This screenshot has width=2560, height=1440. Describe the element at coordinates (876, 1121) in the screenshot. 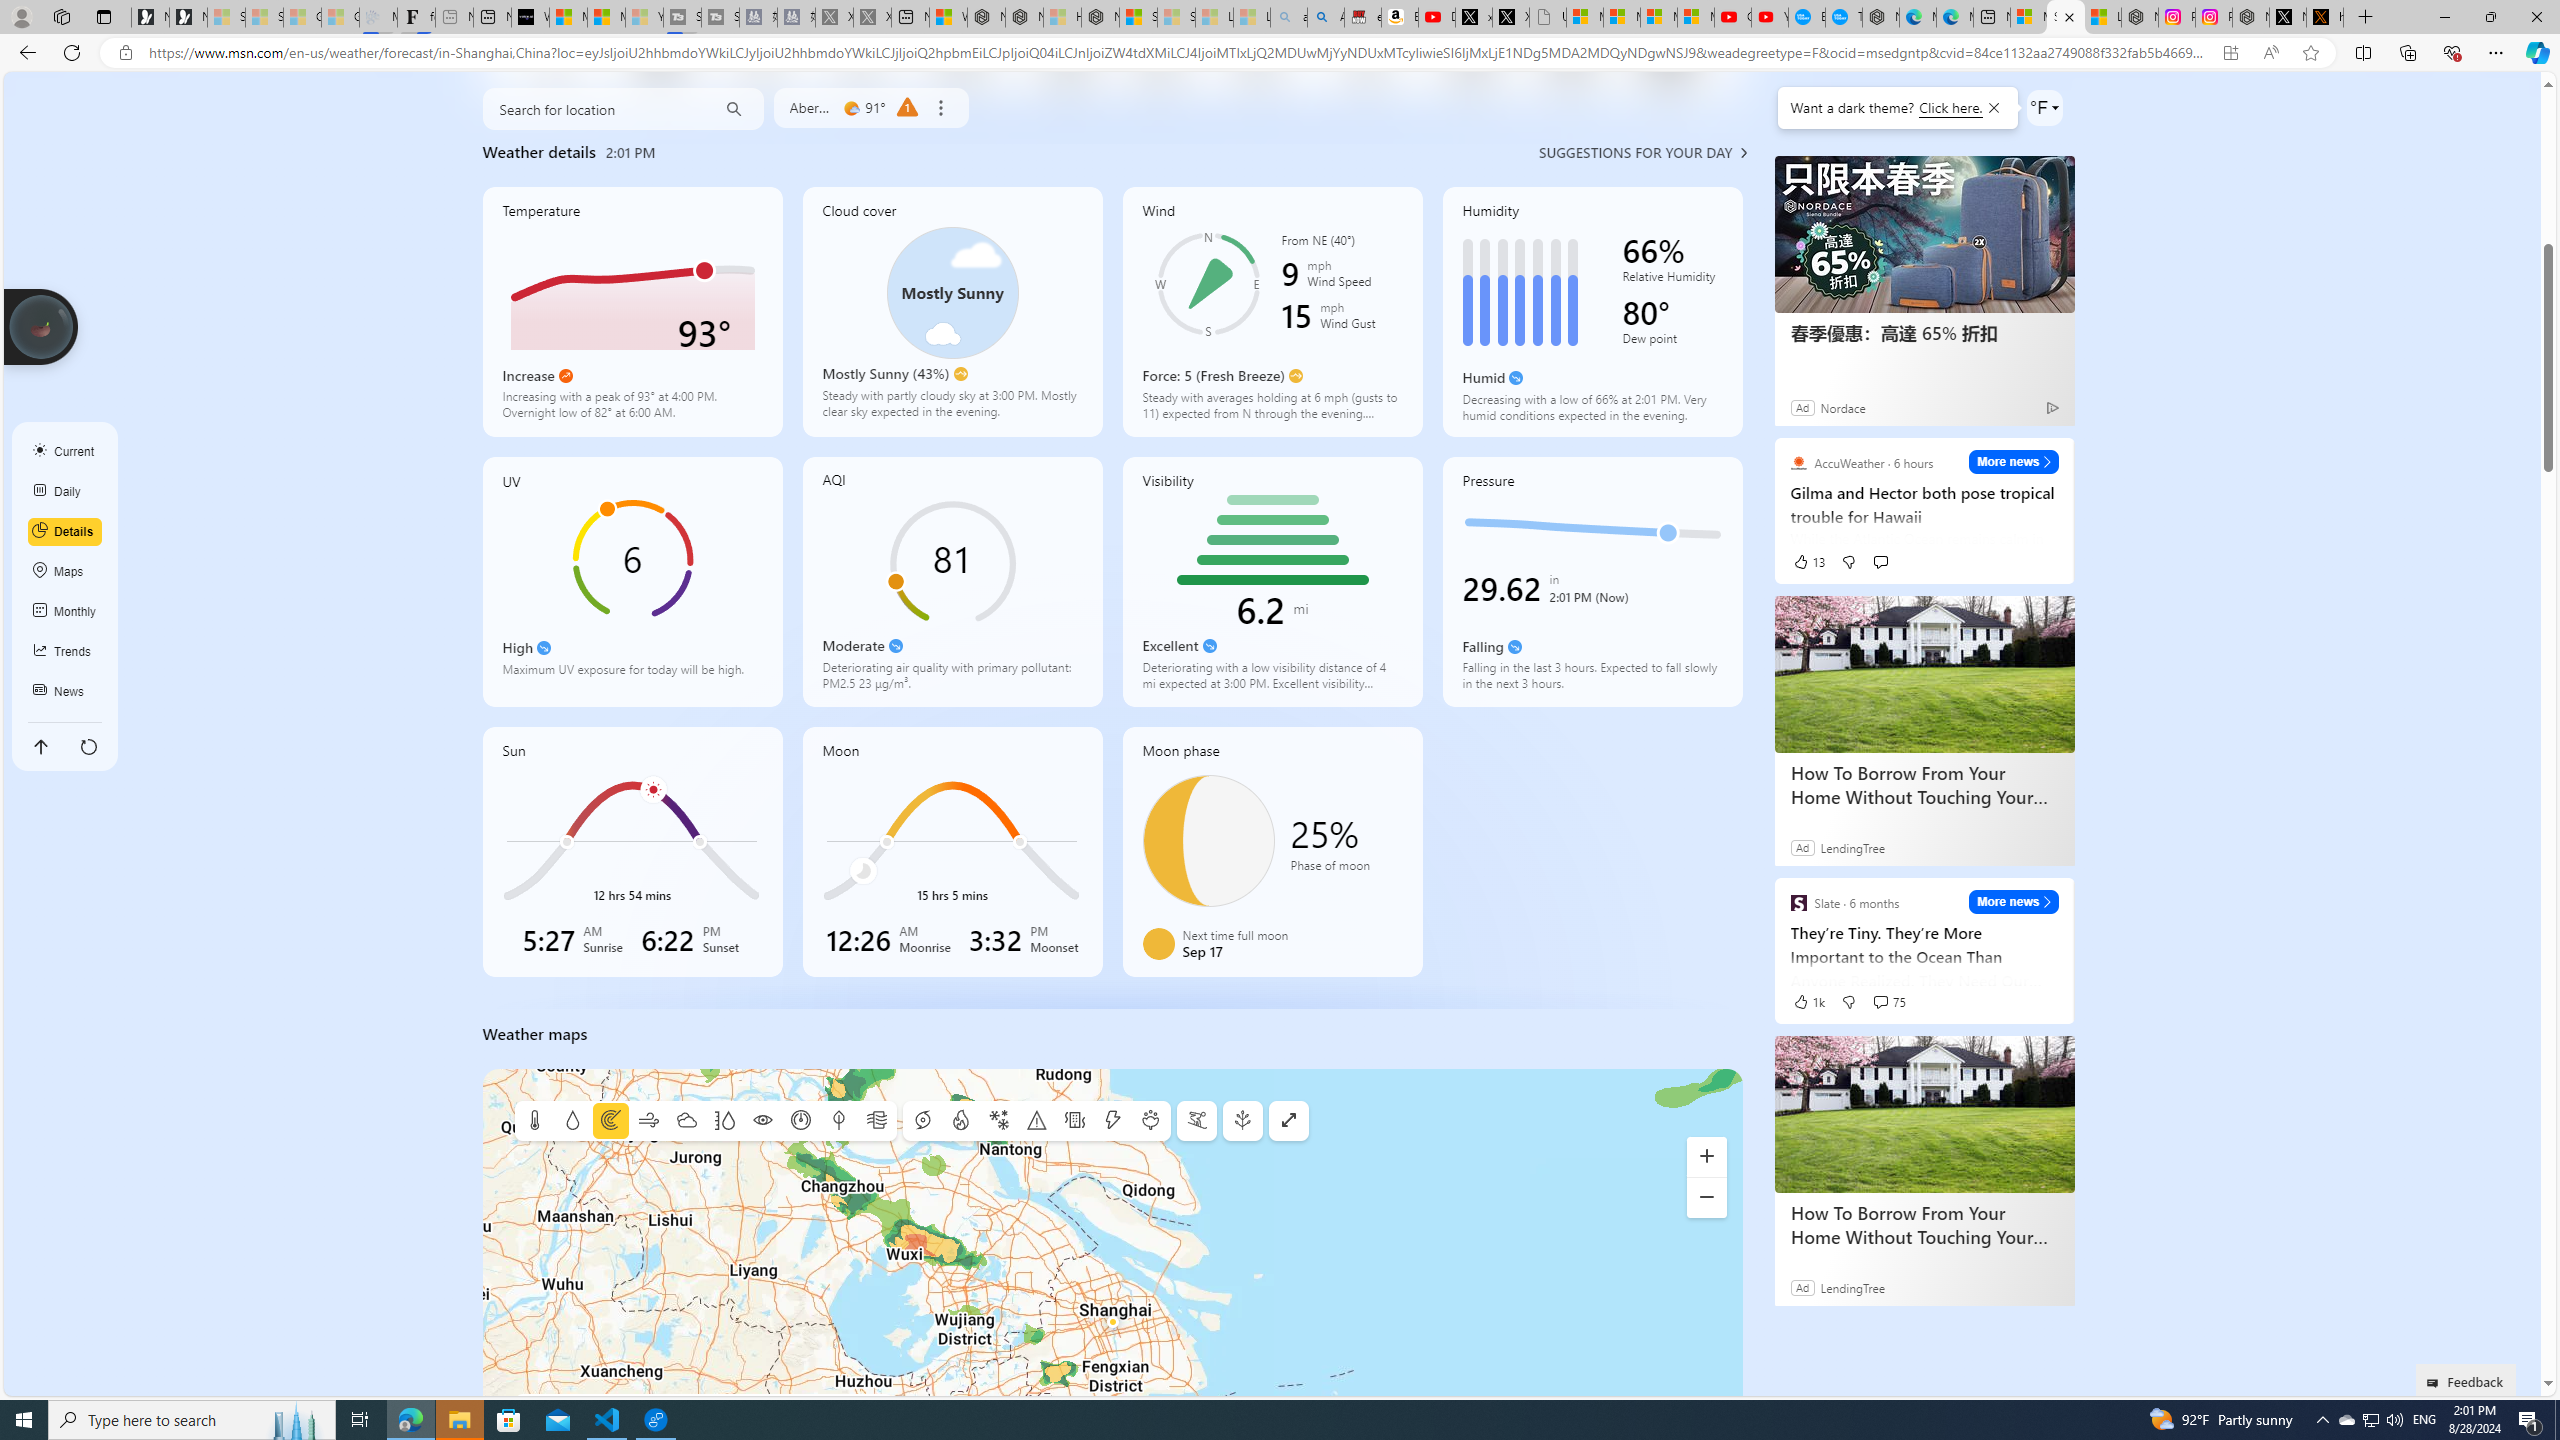

I see `Air quality` at that location.